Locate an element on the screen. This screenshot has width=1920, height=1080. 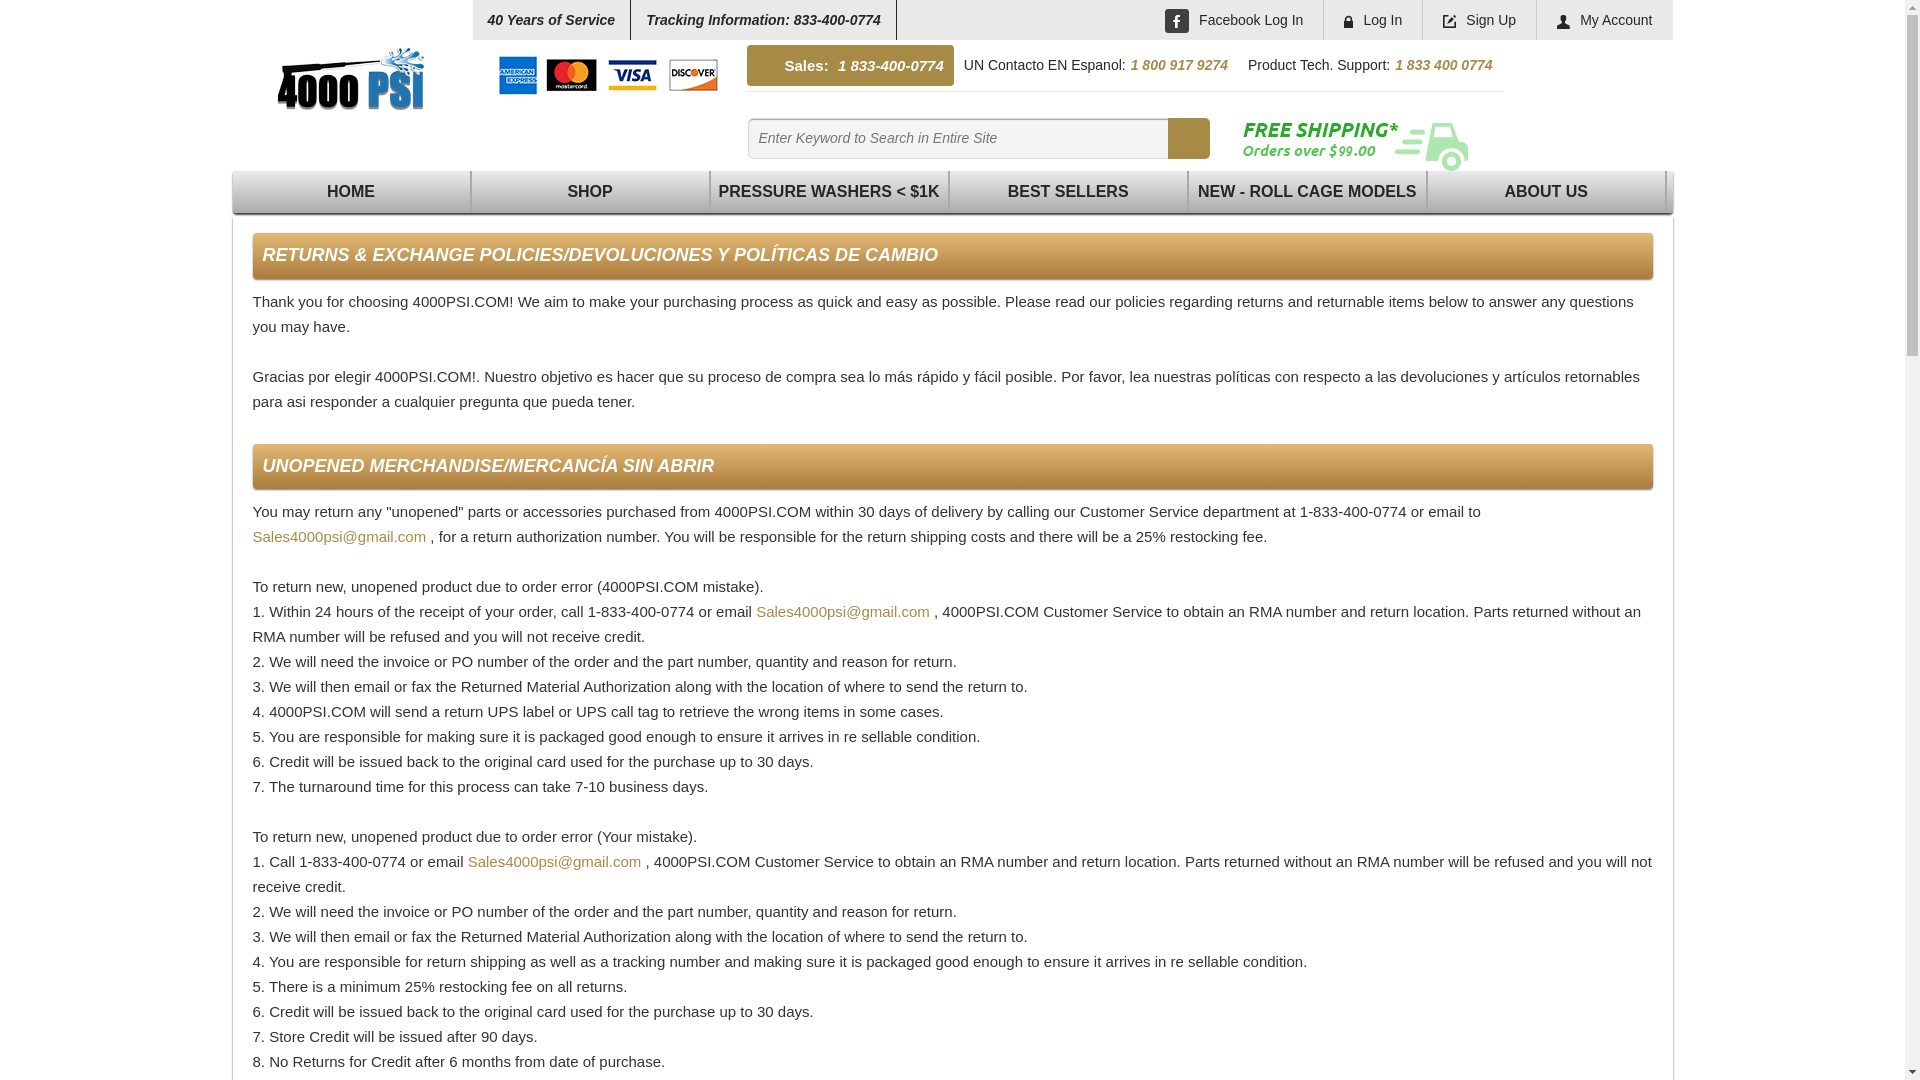
Log-In/Log-Out is located at coordinates (1348, 22).